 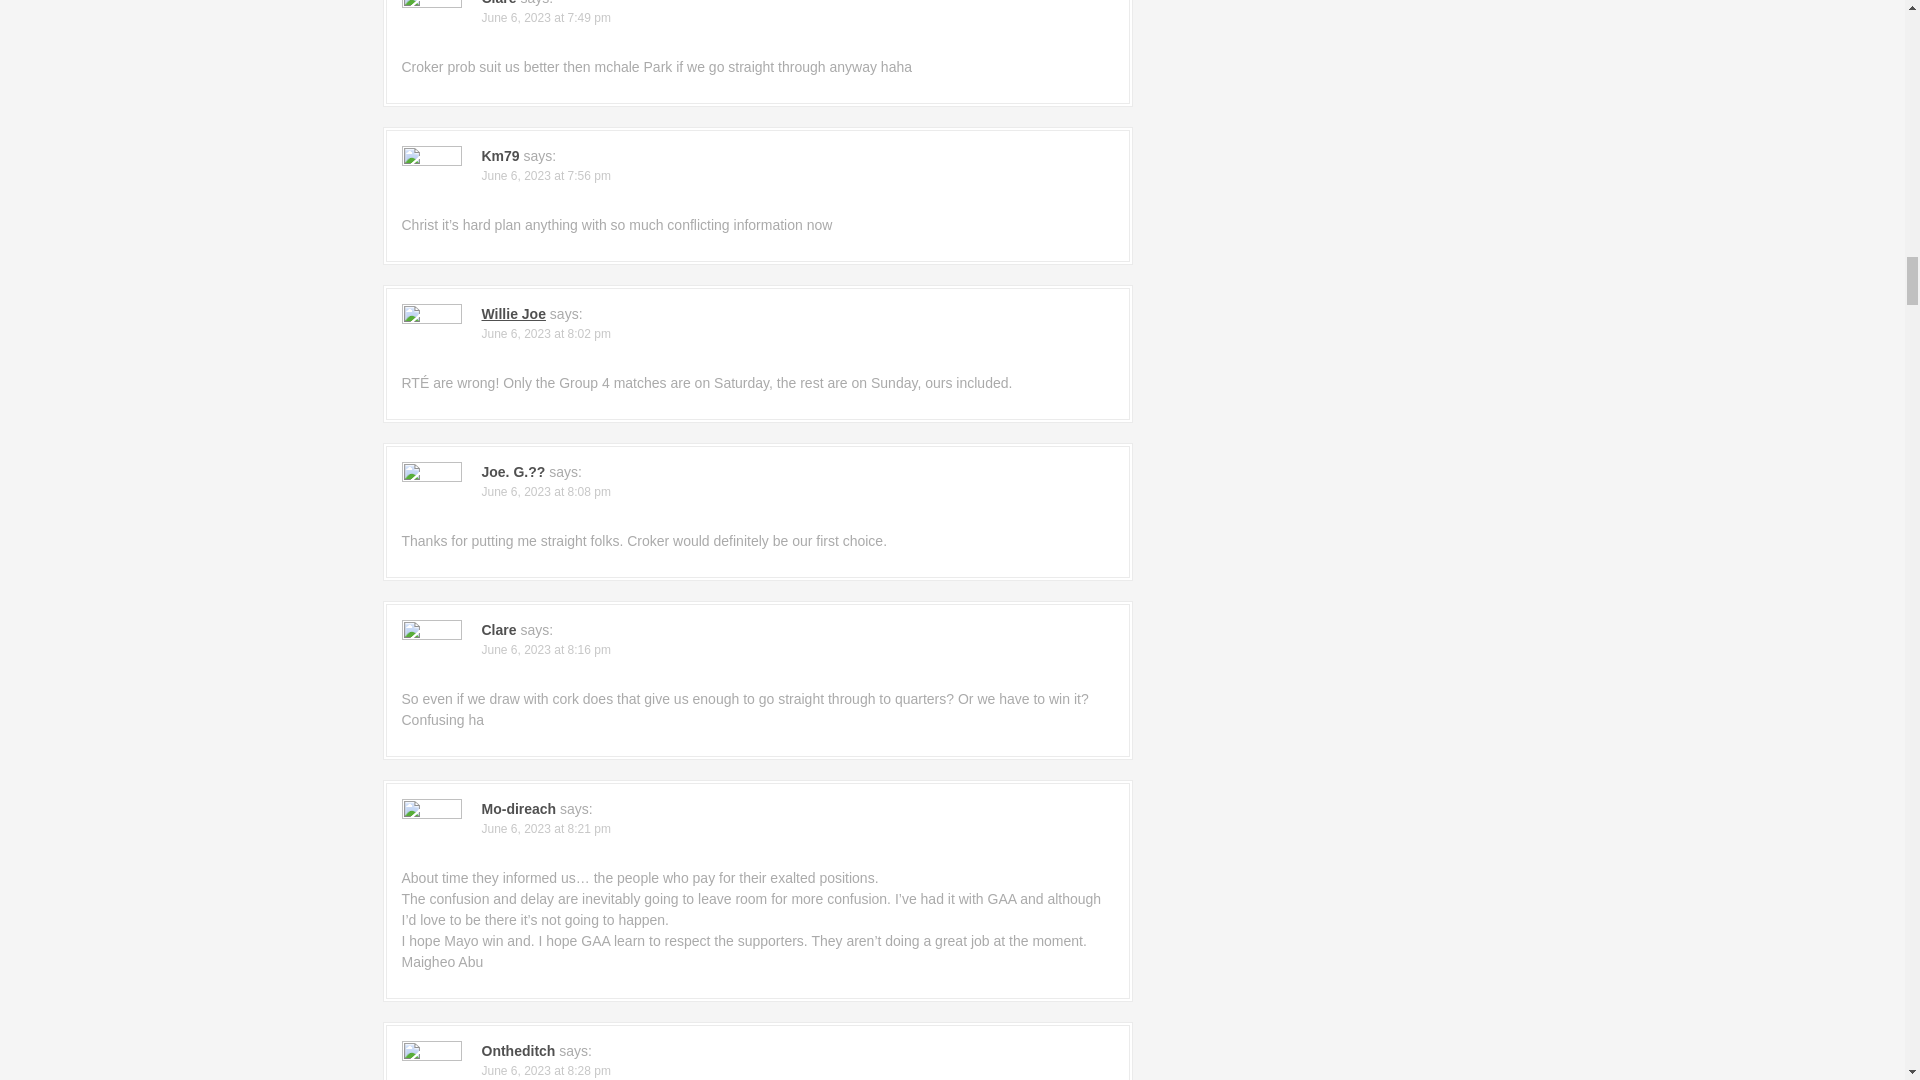 I want to click on June 6, 2023 at 7:49 pm, so click(x=546, y=17).